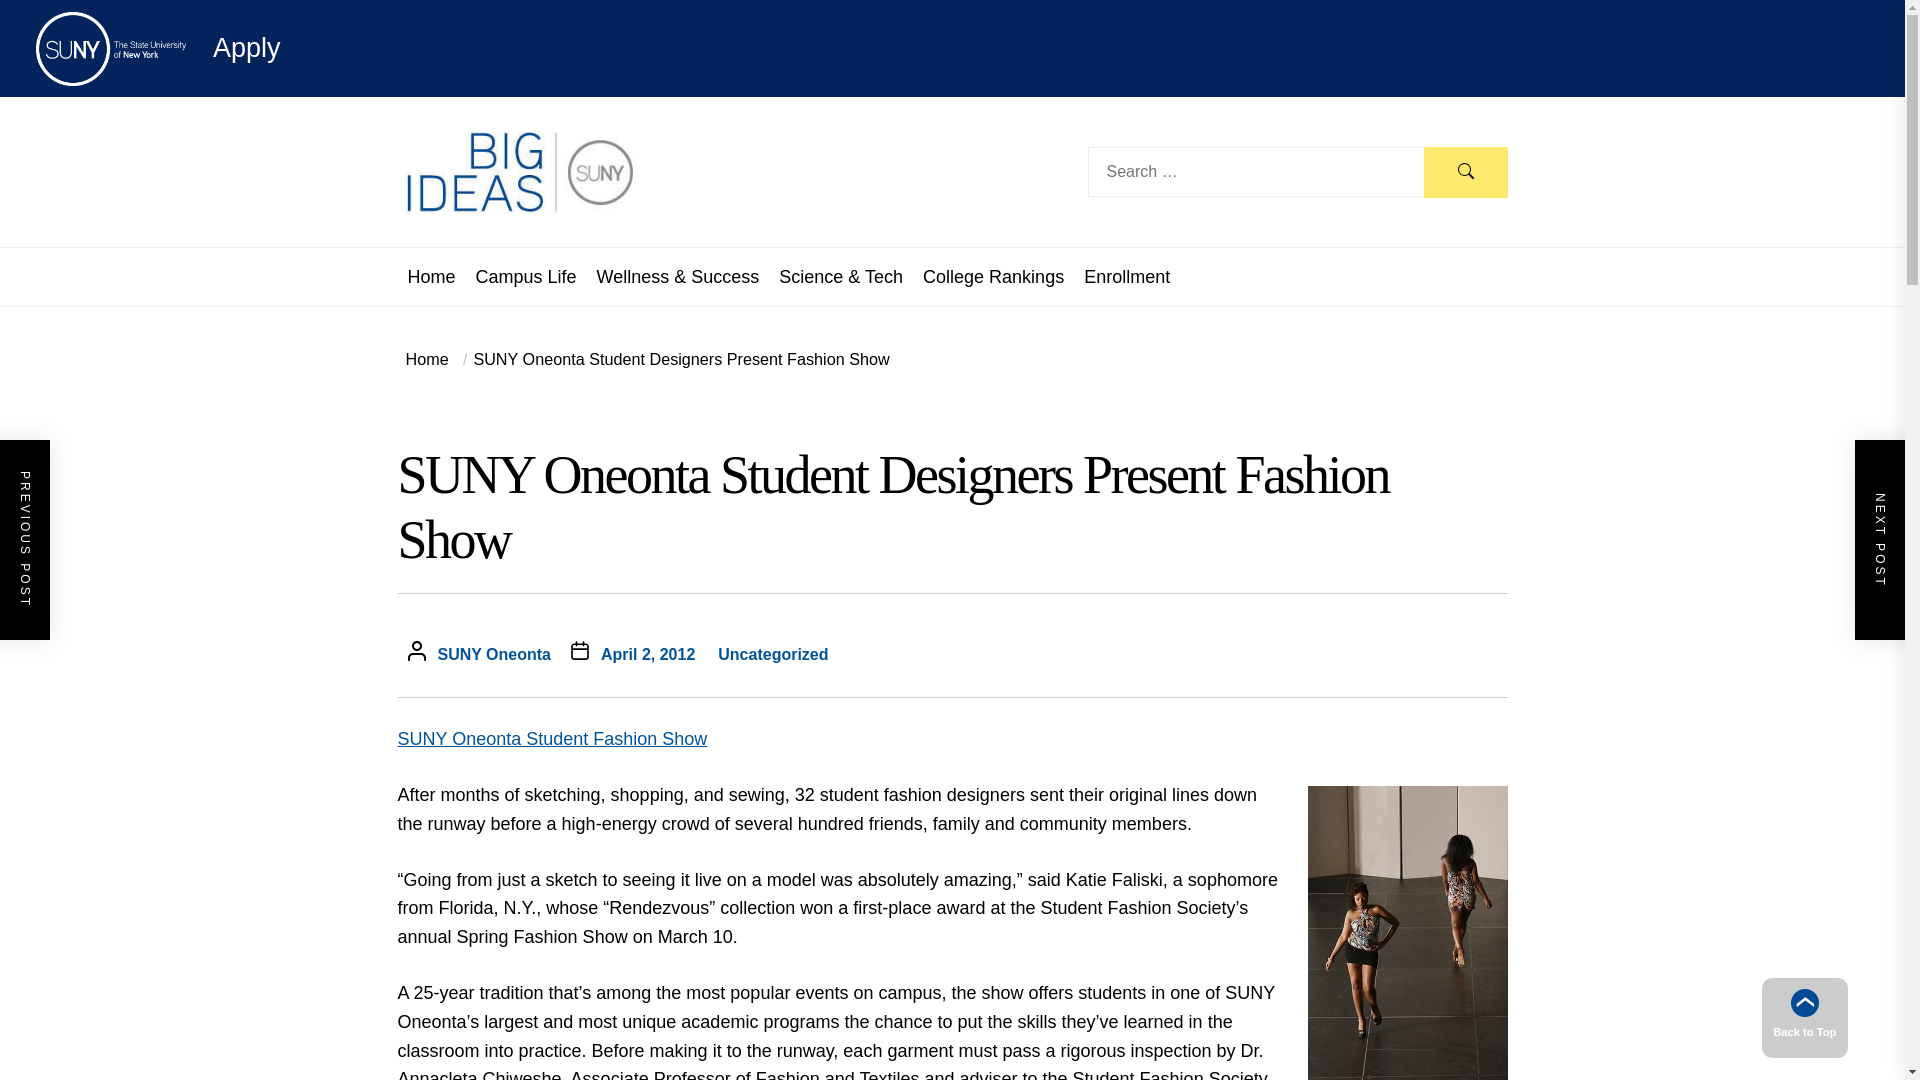 This screenshot has height=1080, width=1920. What do you see at coordinates (526, 276) in the screenshot?
I see `Campus Life` at bounding box center [526, 276].